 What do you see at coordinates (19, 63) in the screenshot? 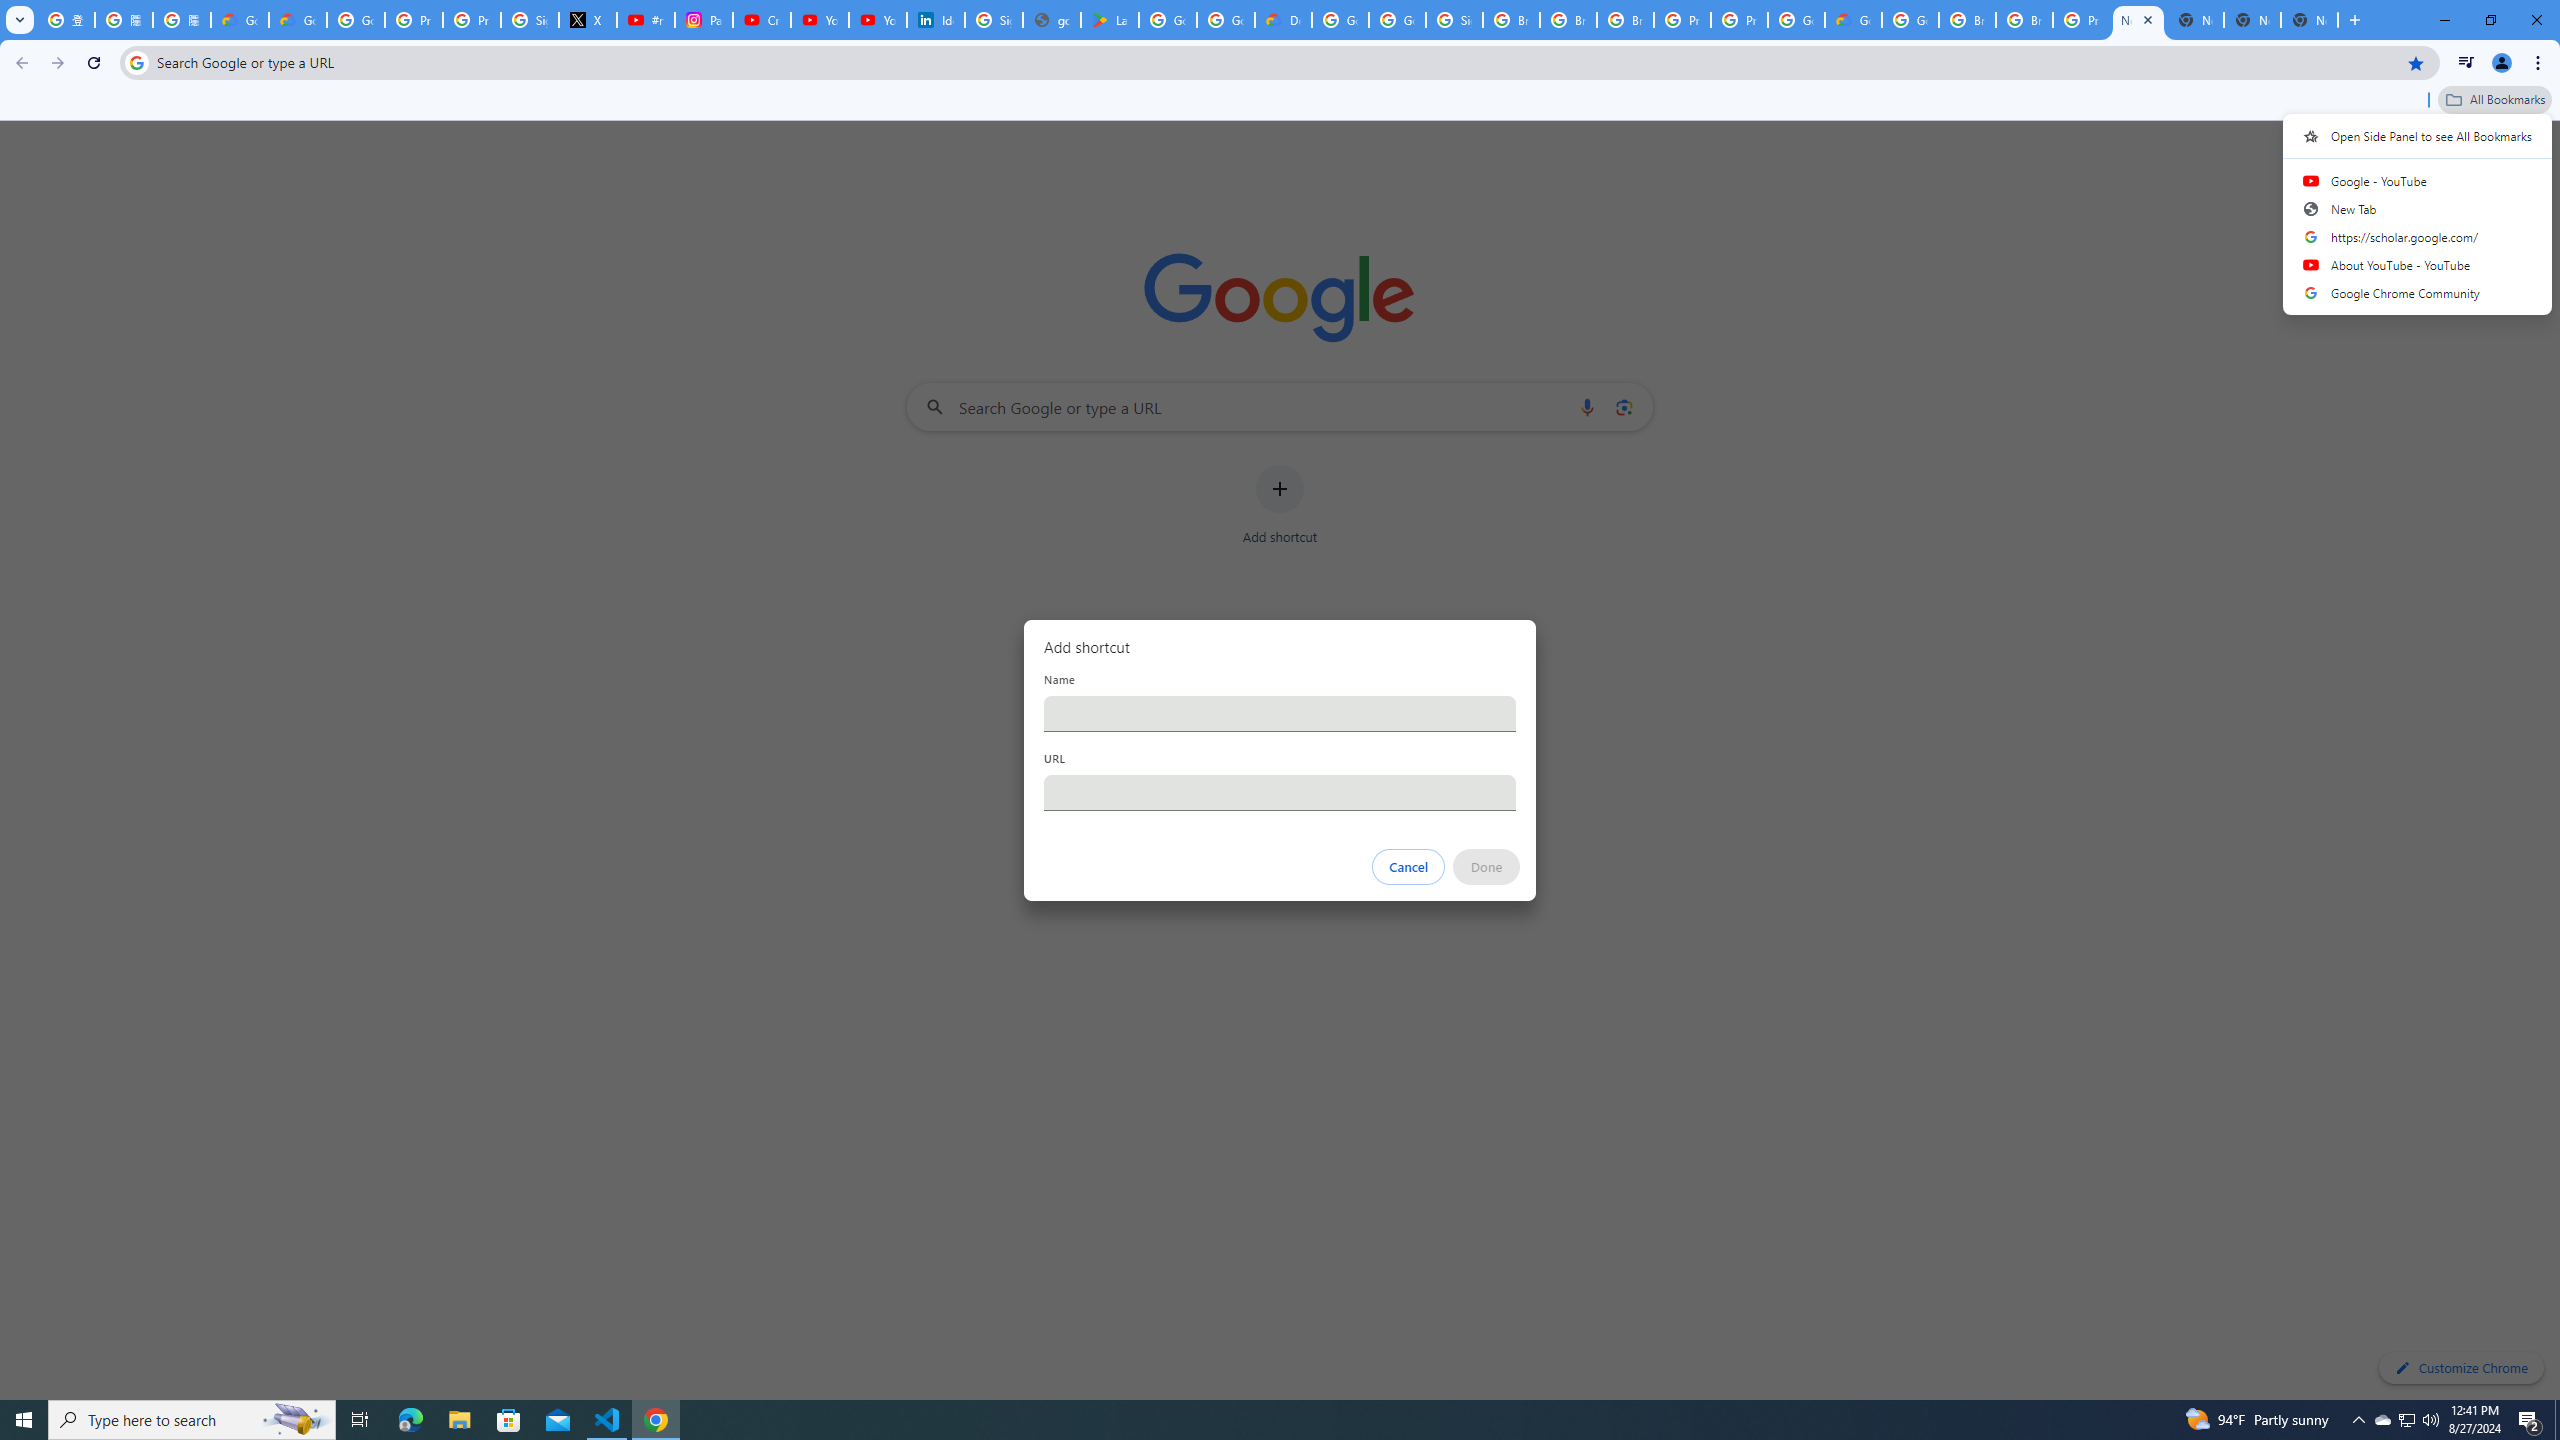
I see `Back` at bounding box center [19, 63].